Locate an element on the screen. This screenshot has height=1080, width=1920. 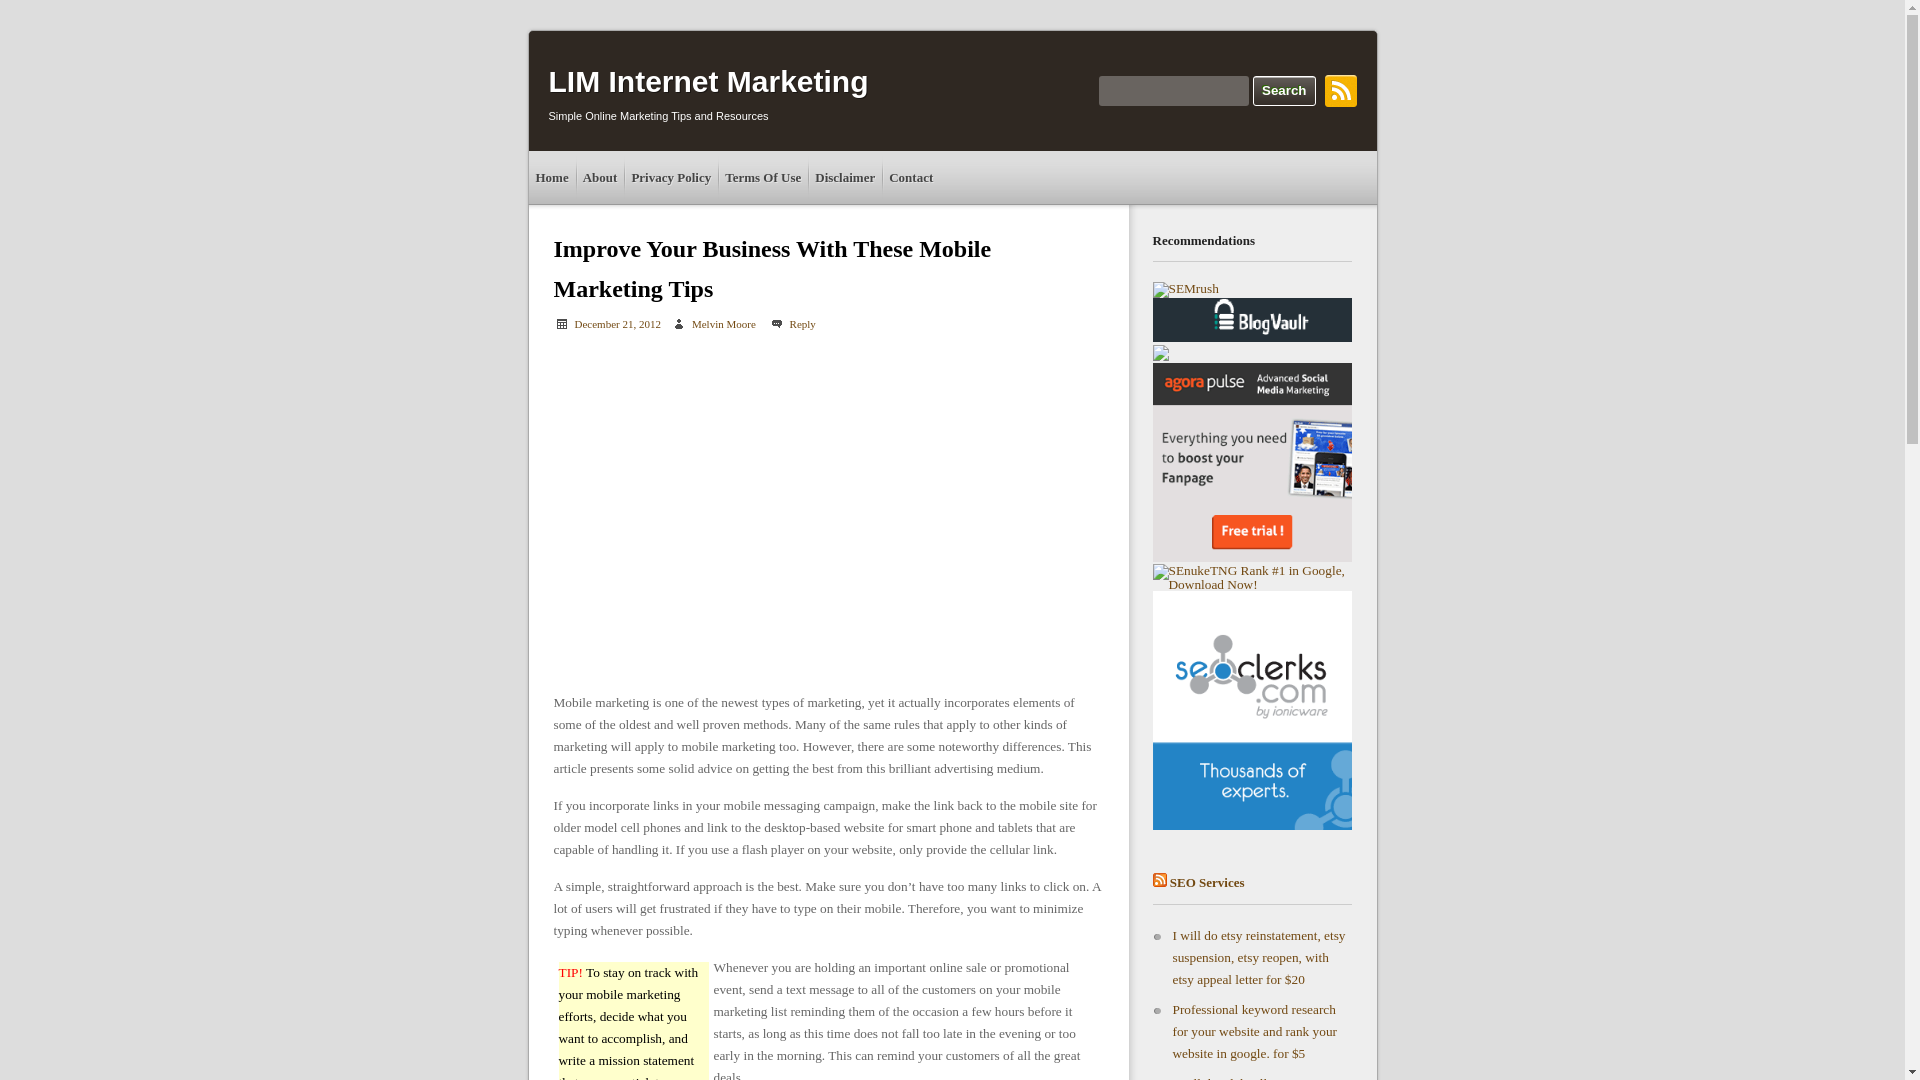
SEO Services is located at coordinates (1206, 882).